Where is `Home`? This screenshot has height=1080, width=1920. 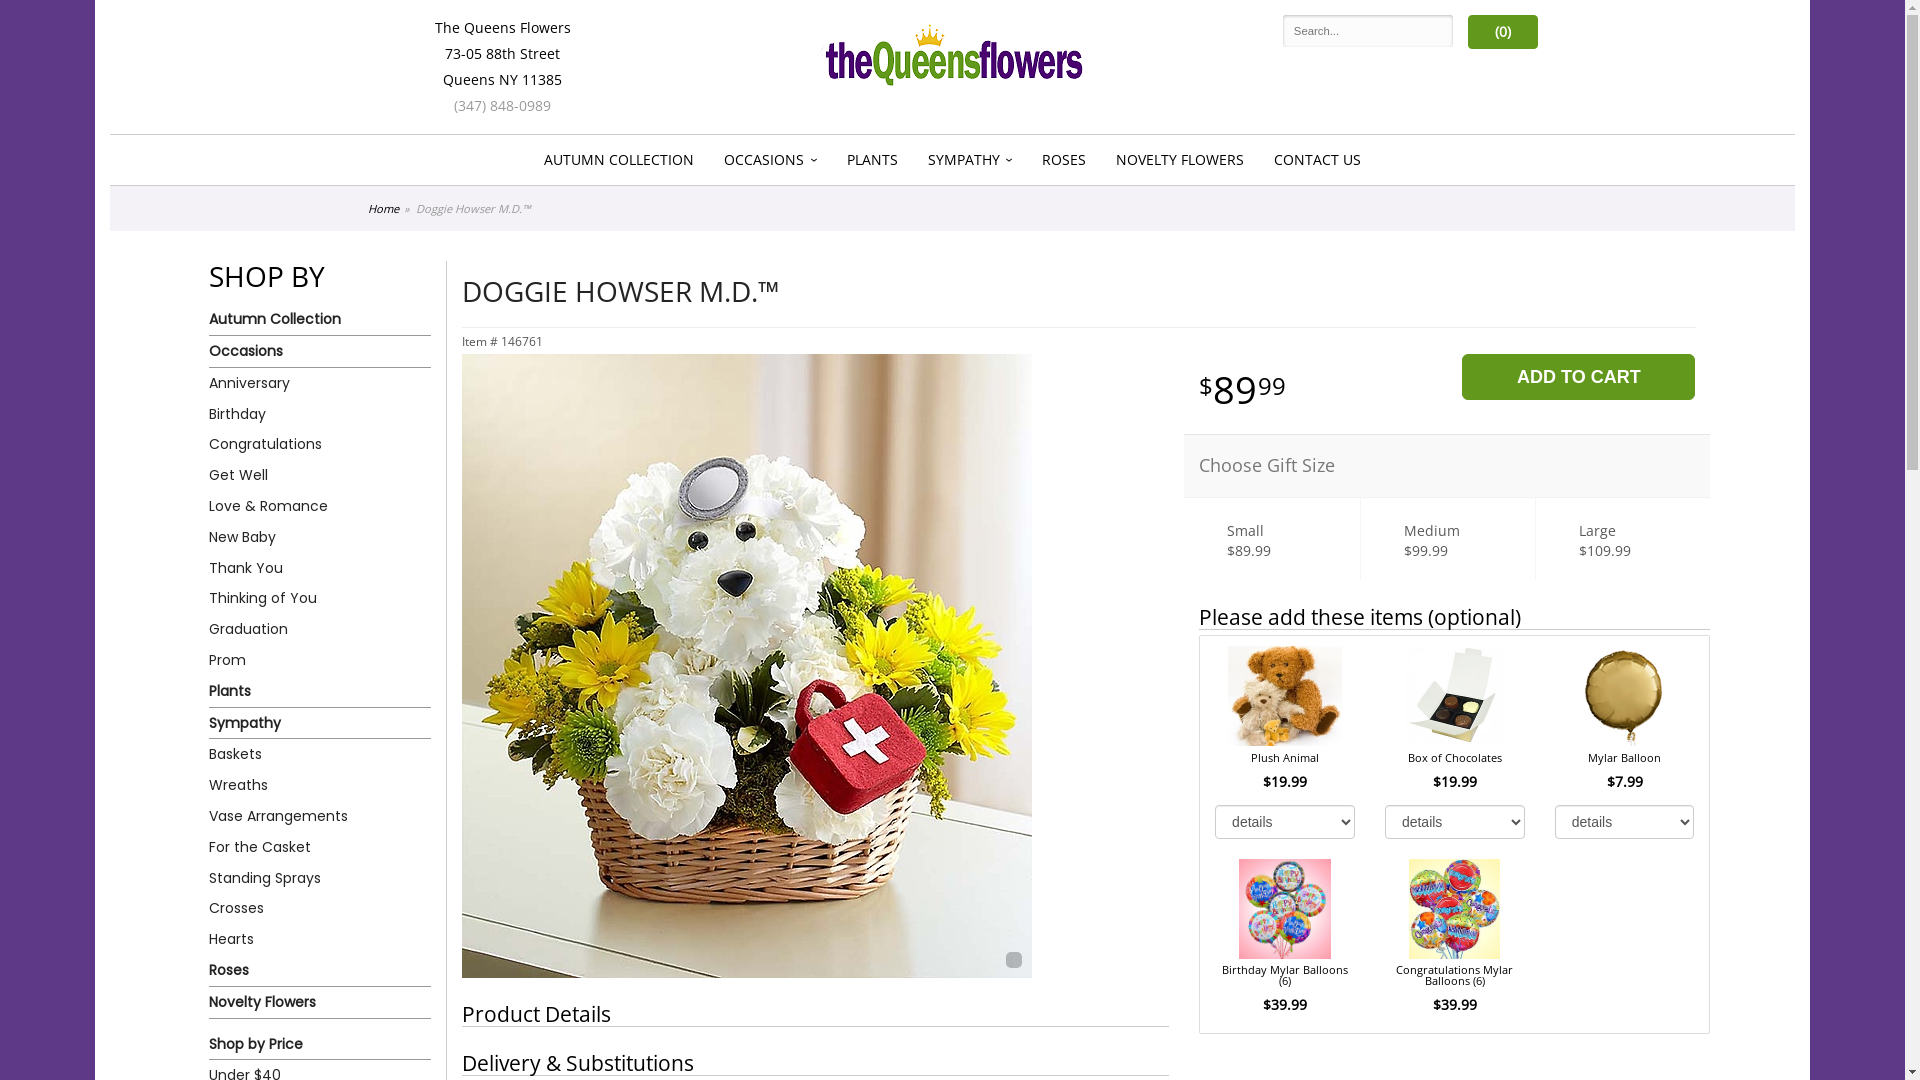 Home is located at coordinates (384, 208).